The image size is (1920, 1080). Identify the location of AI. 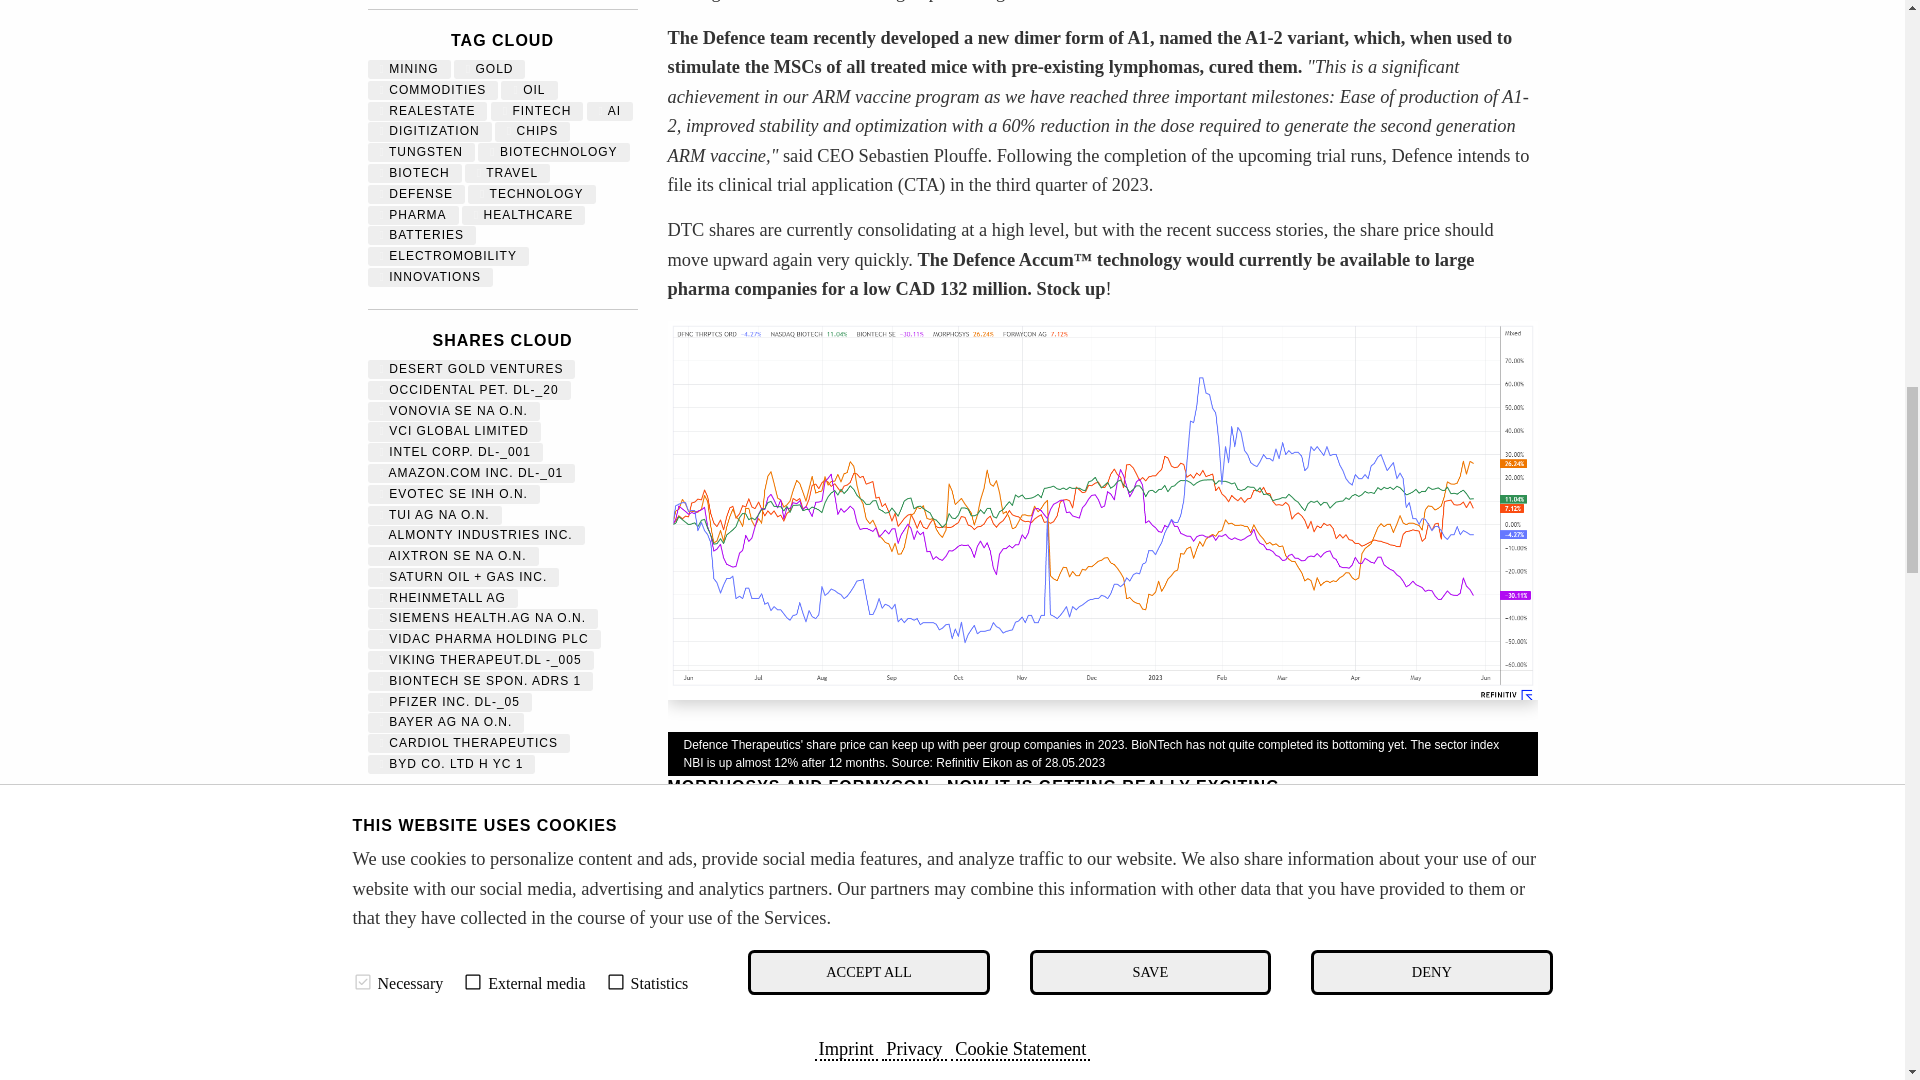
(610, 110).